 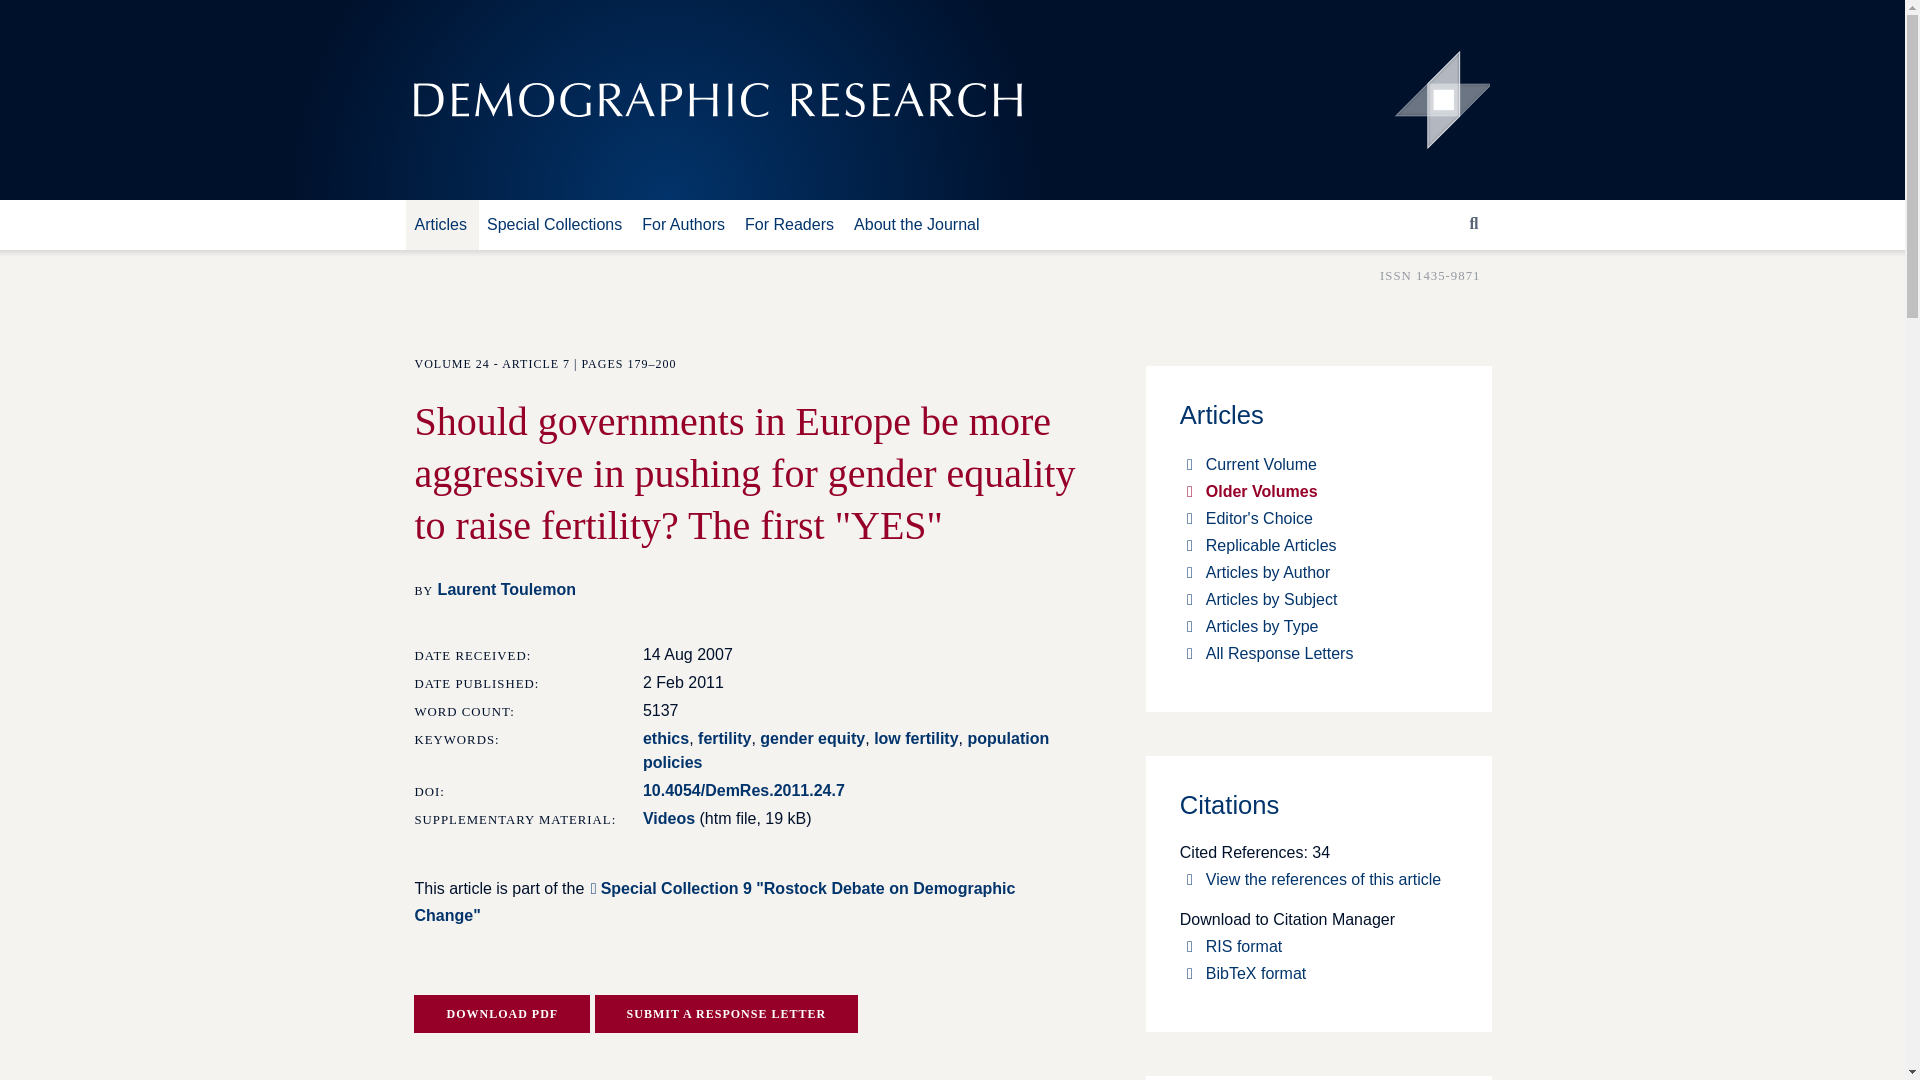 I want to click on Special Collections, so click(x=560, y=224).